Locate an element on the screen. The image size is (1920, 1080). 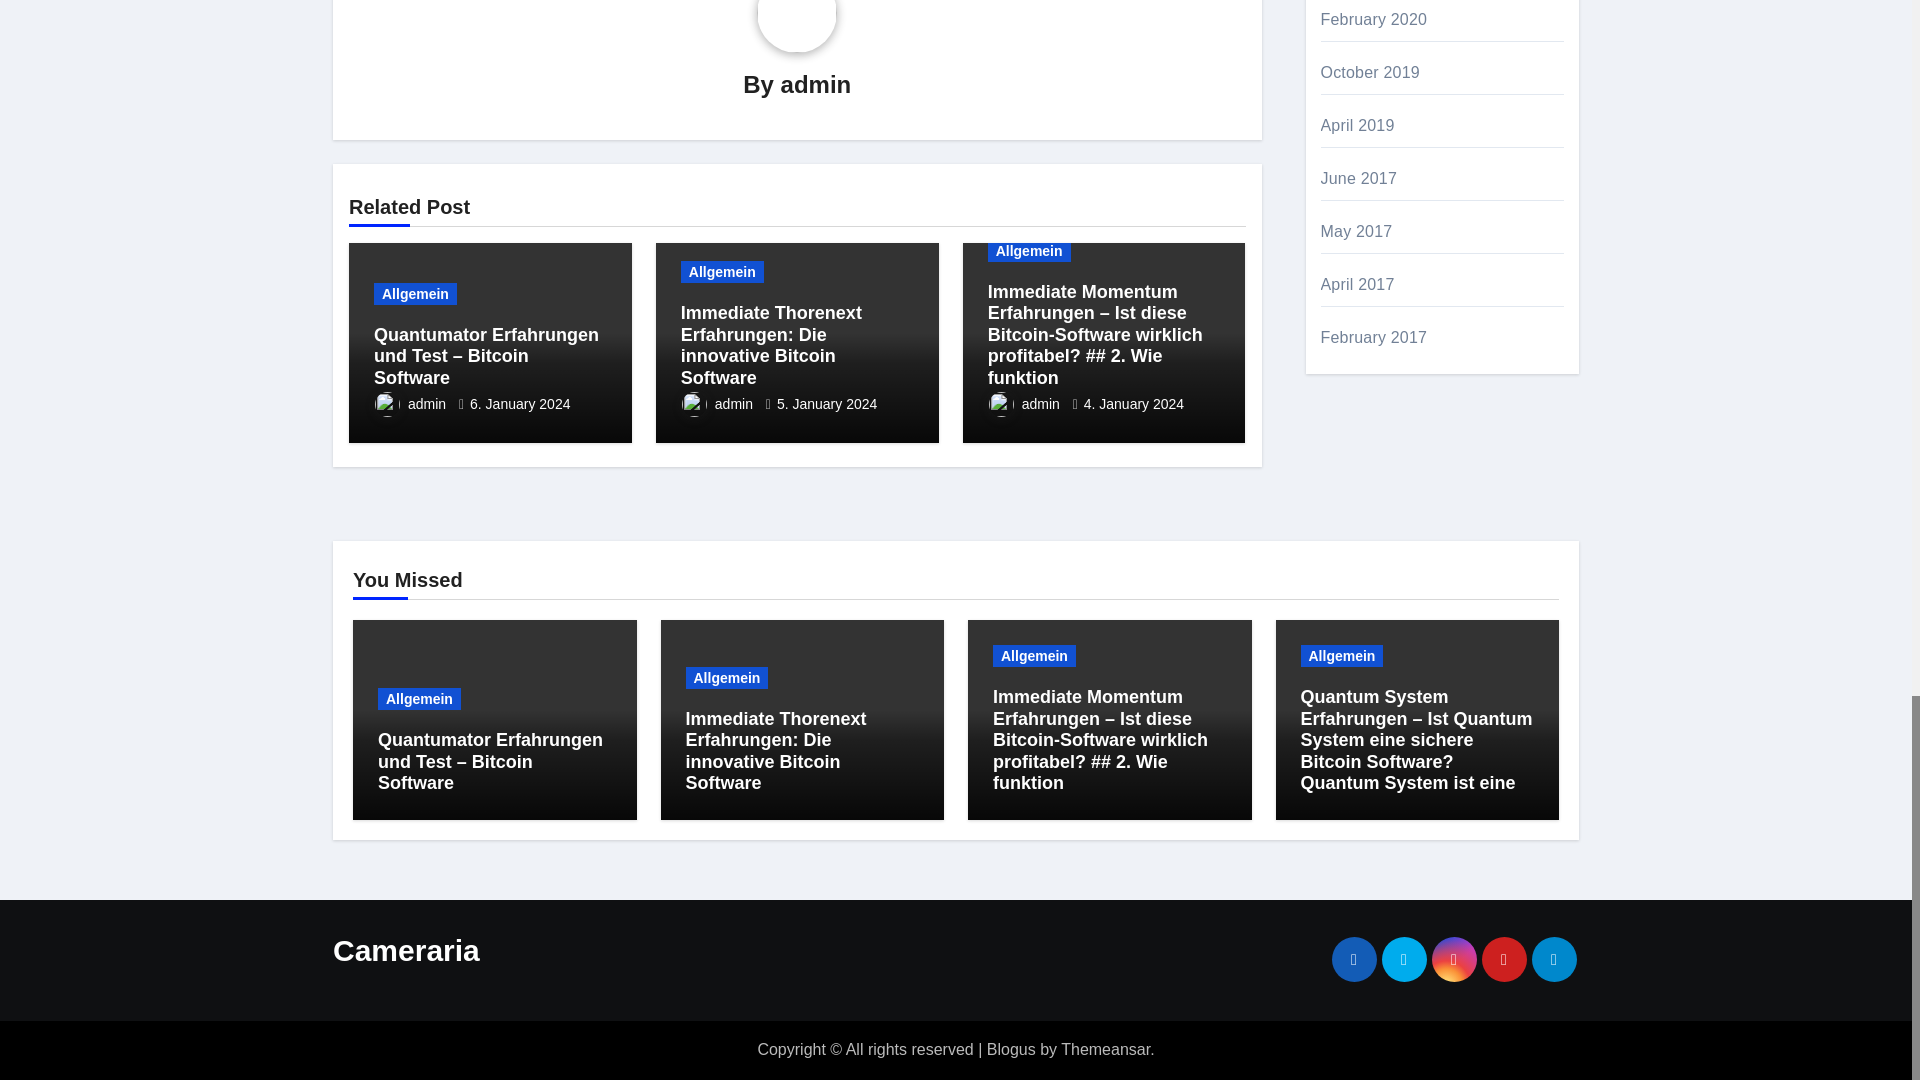
Allgemein is located at coordinates (415, 293).